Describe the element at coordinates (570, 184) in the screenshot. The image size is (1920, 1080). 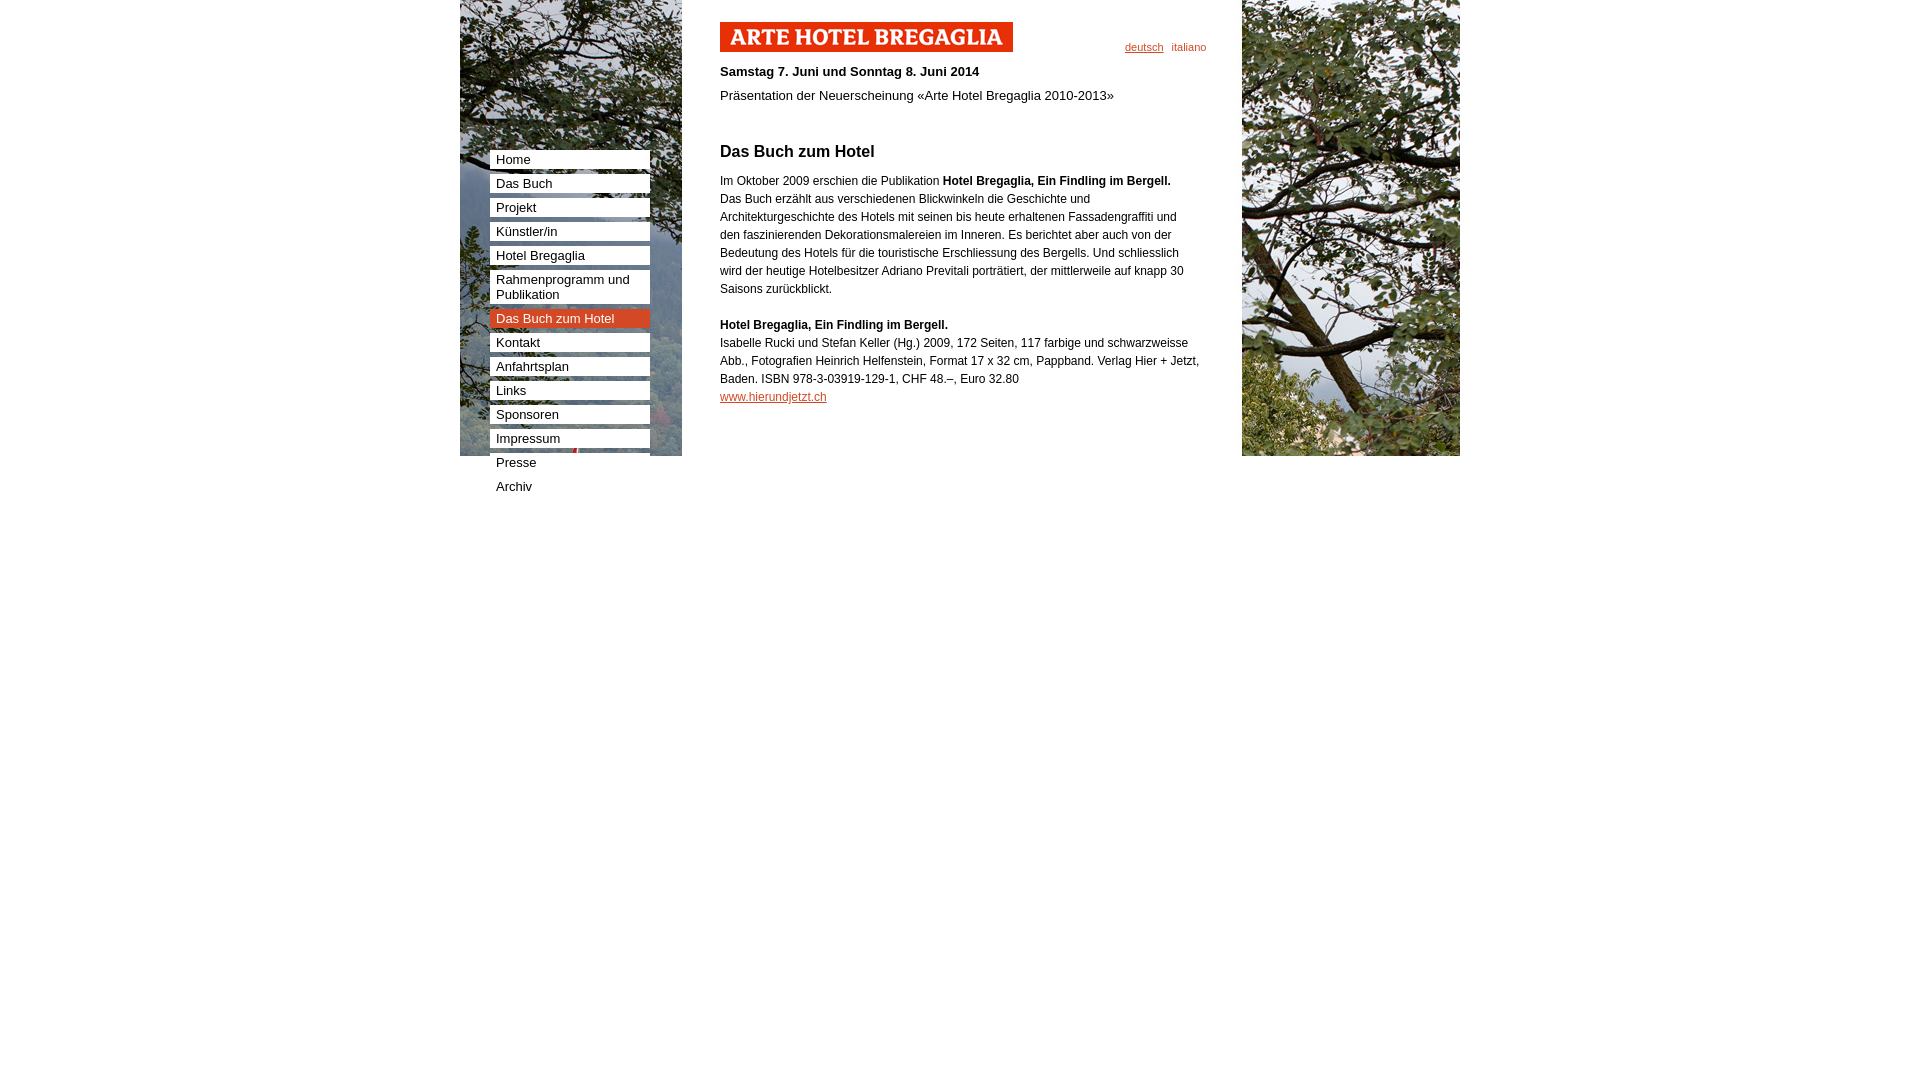
I see `Das Buch` at that location.